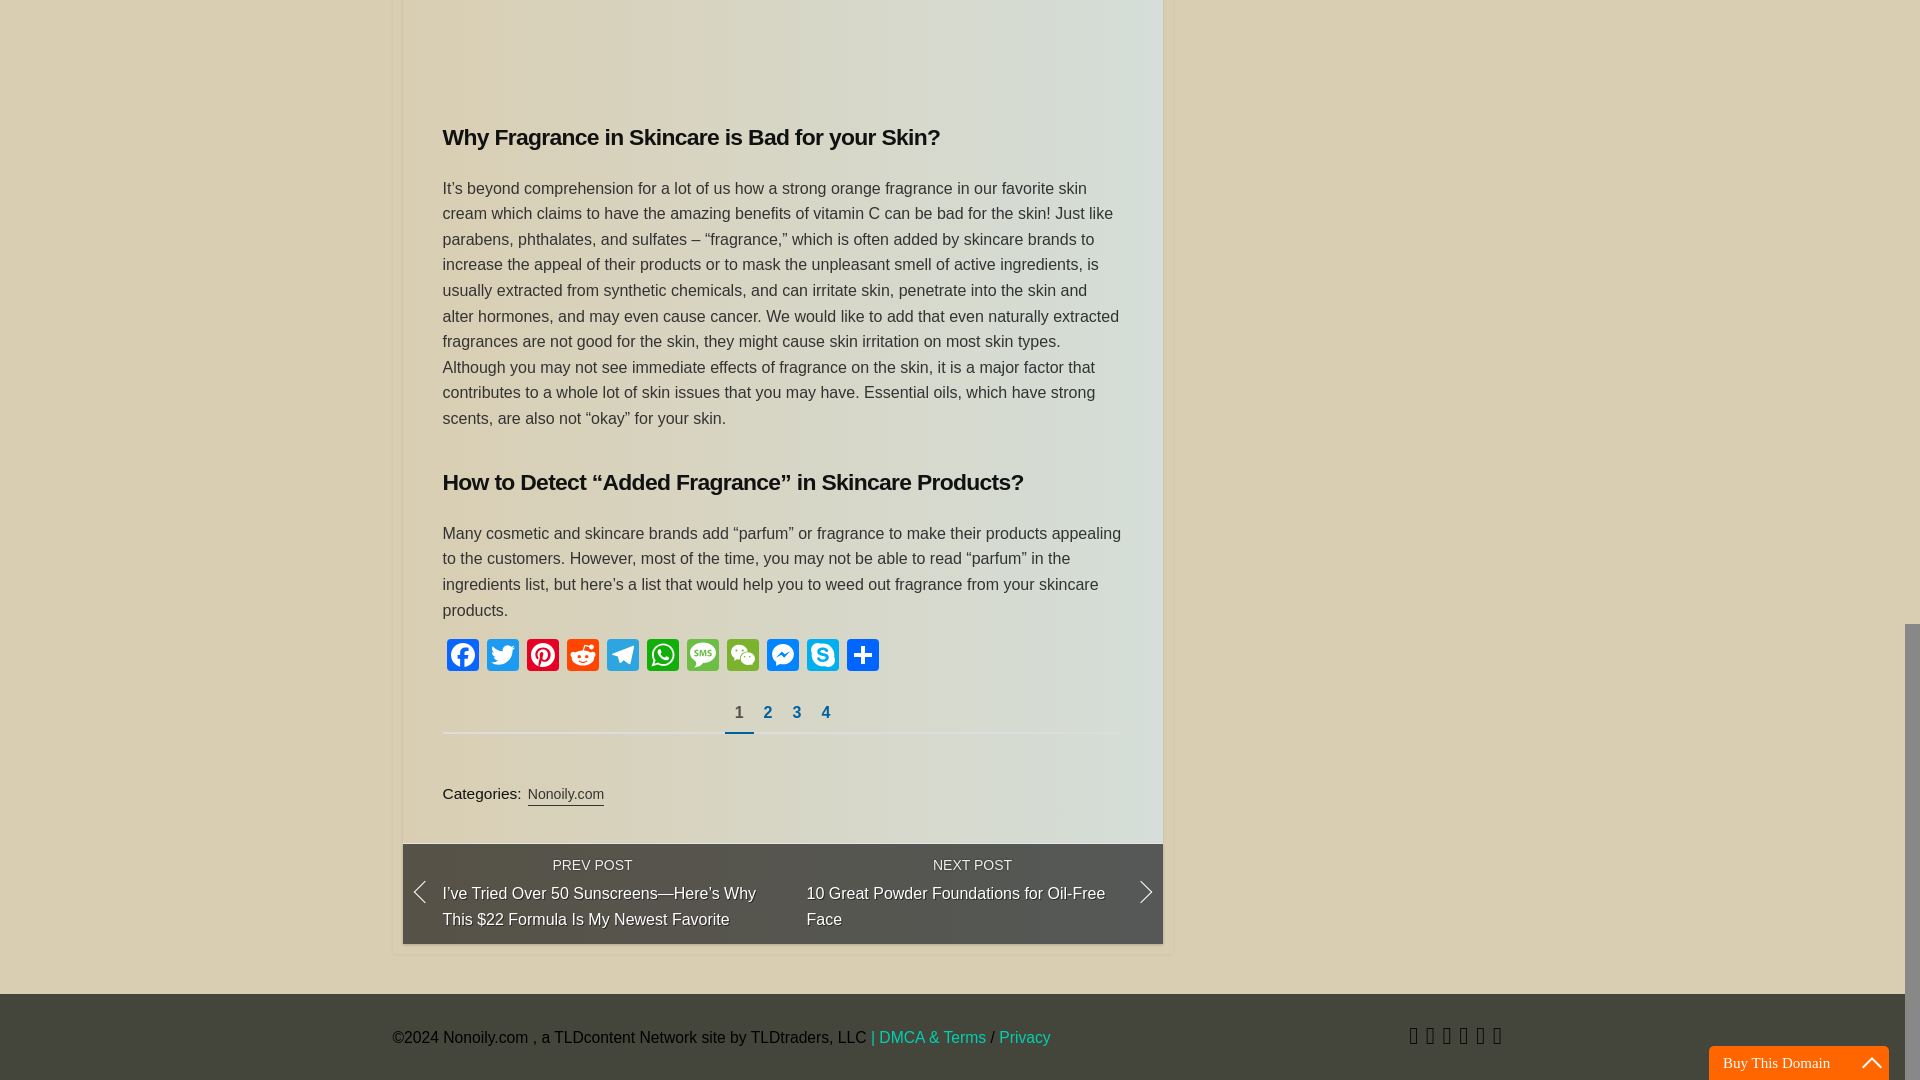 This screenshot has width=1920, height=1080. Describe the element at coordinates (742, 658) in the screenshot. I see `WeChat` at that location.